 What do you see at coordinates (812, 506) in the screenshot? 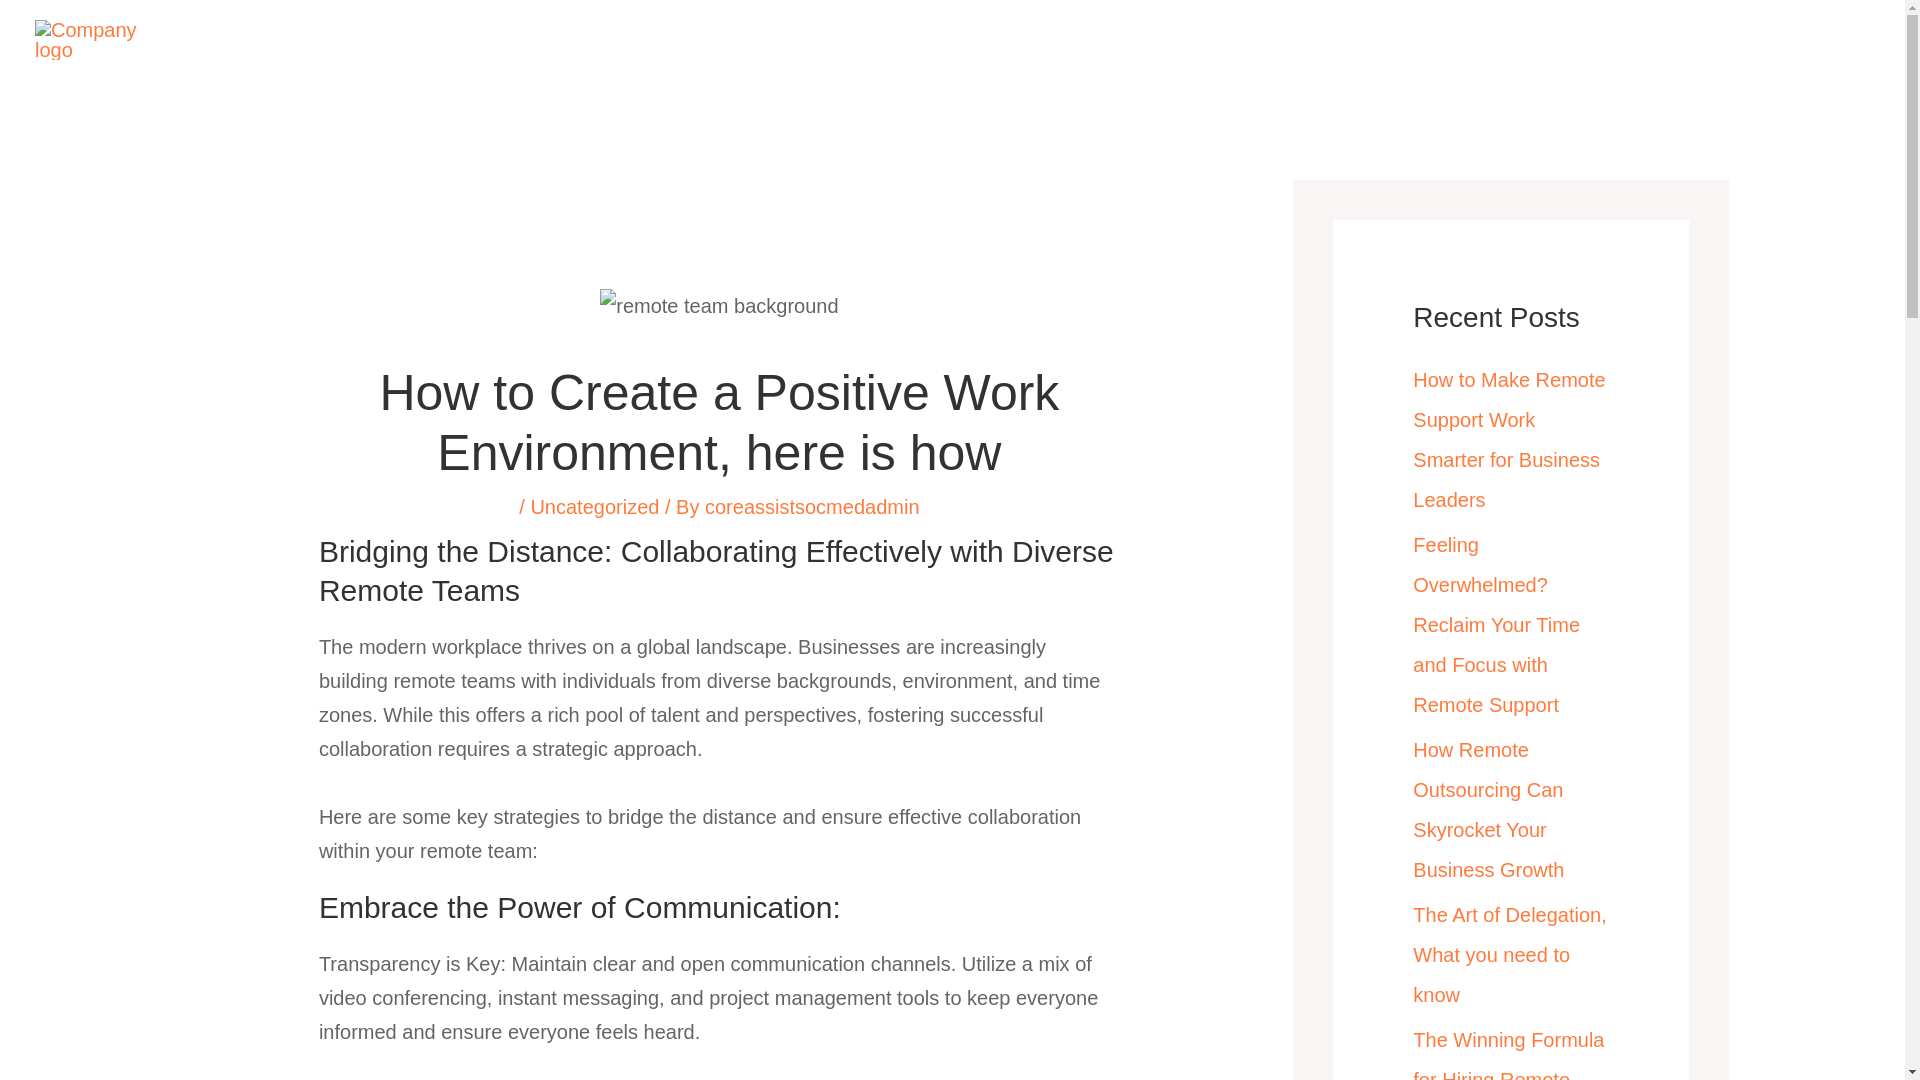
I see `coreassistsocmedadmin` at bounding box center [812, 506].